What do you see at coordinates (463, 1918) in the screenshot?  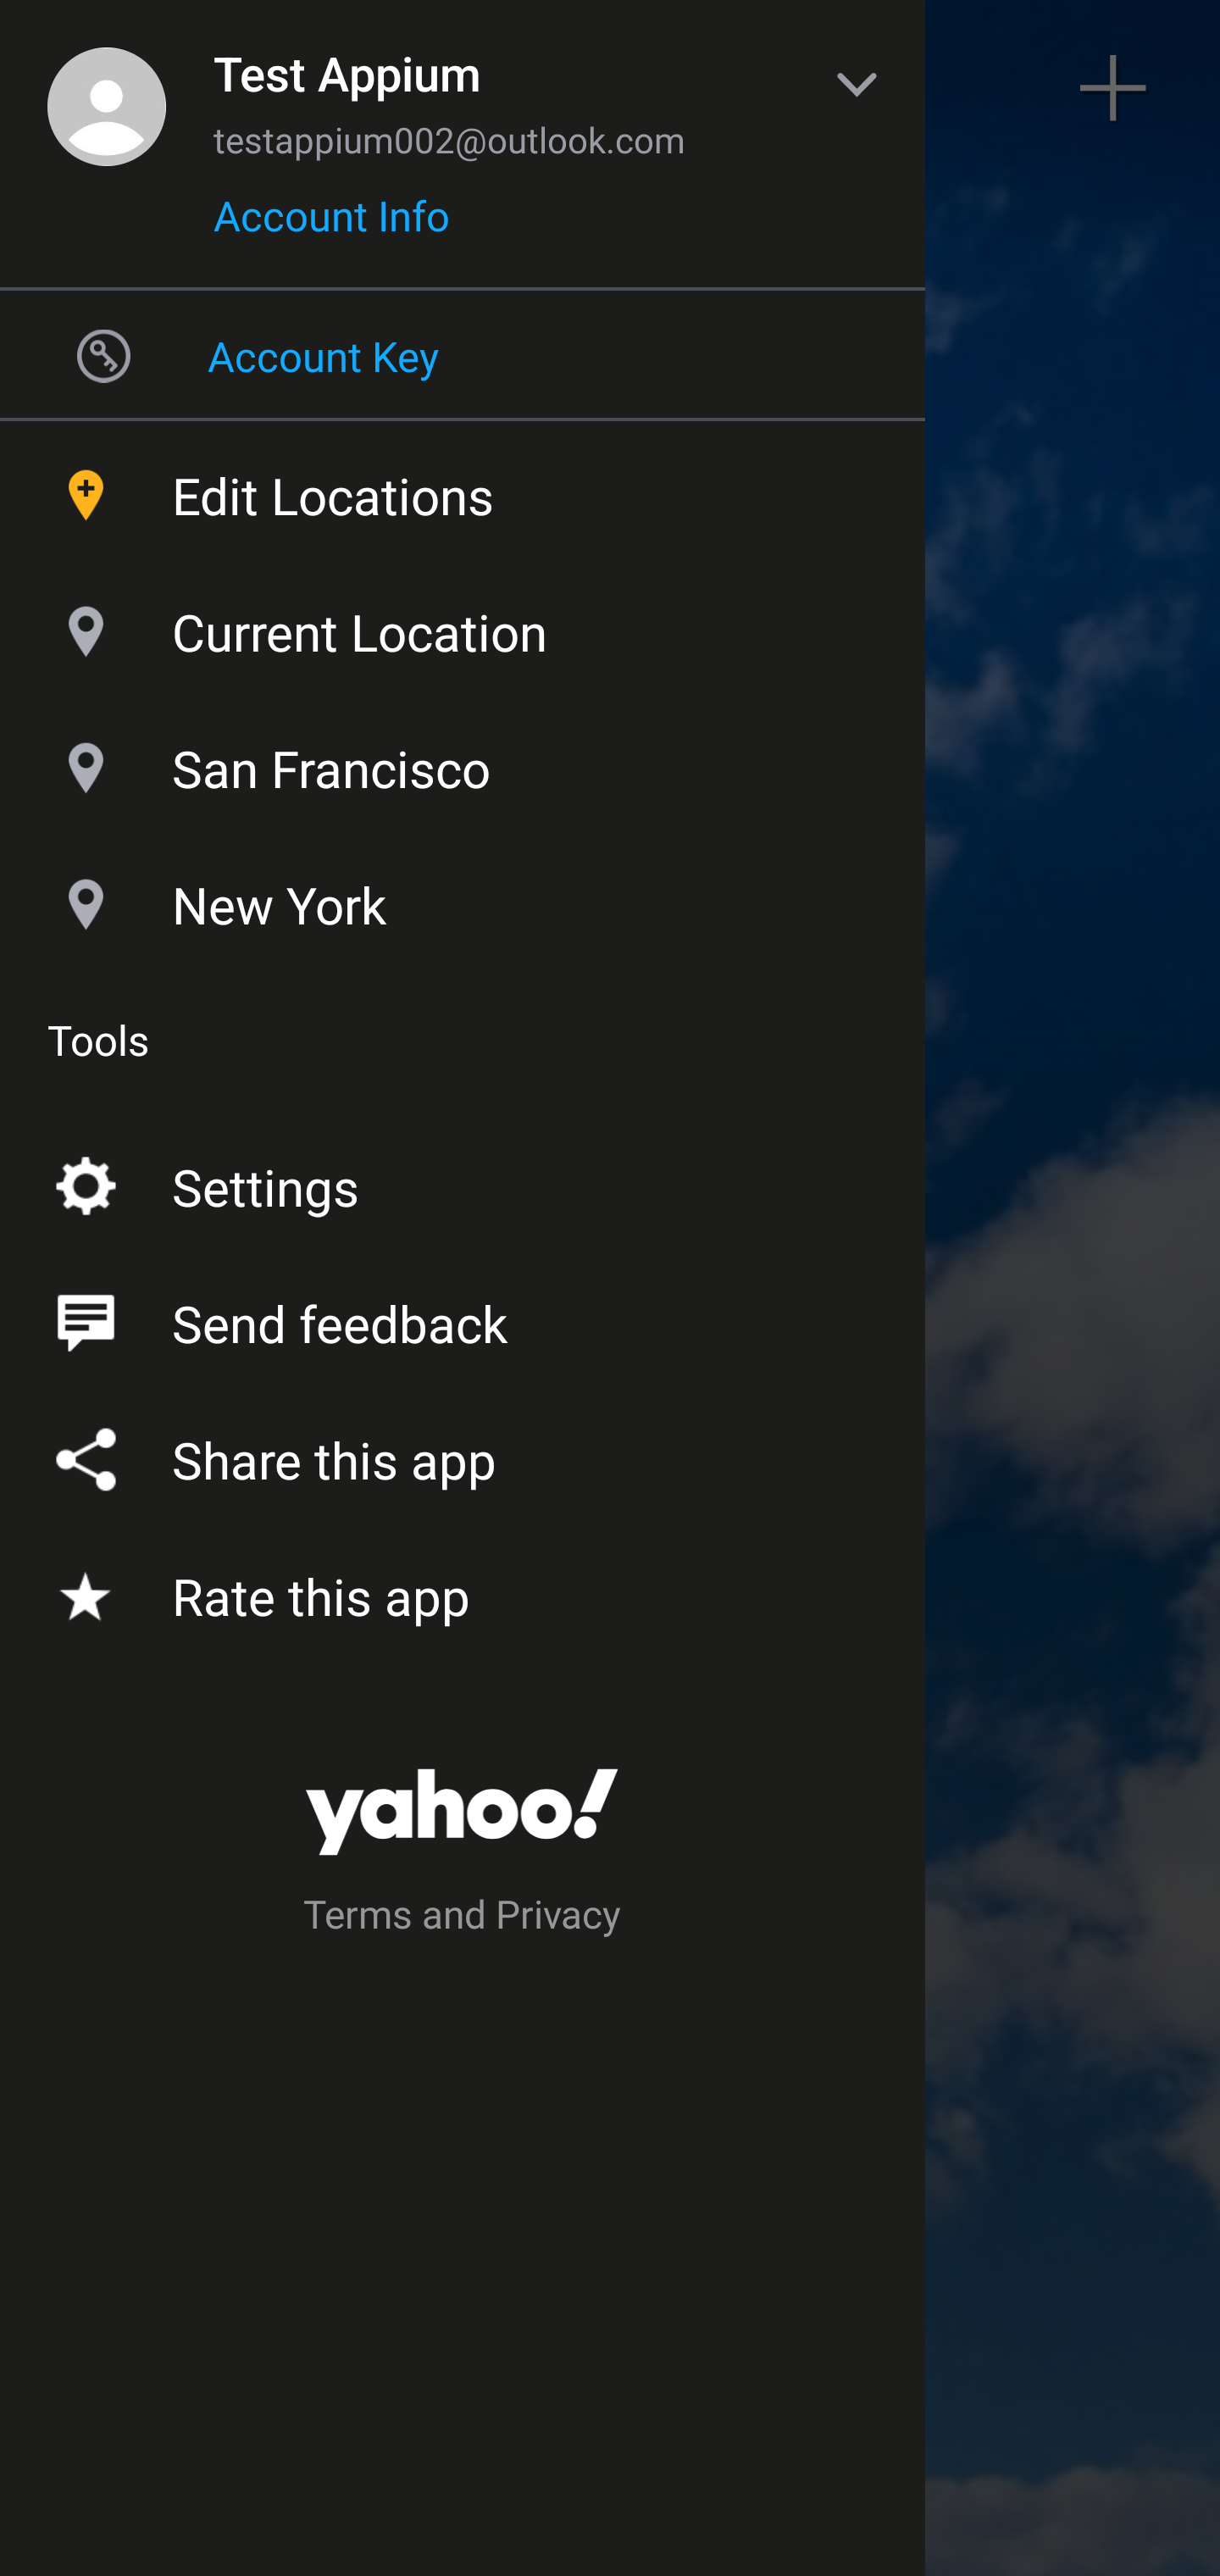 I see `Terms and Privacy Terms and privacy button` at bounding box center [463, 1918].